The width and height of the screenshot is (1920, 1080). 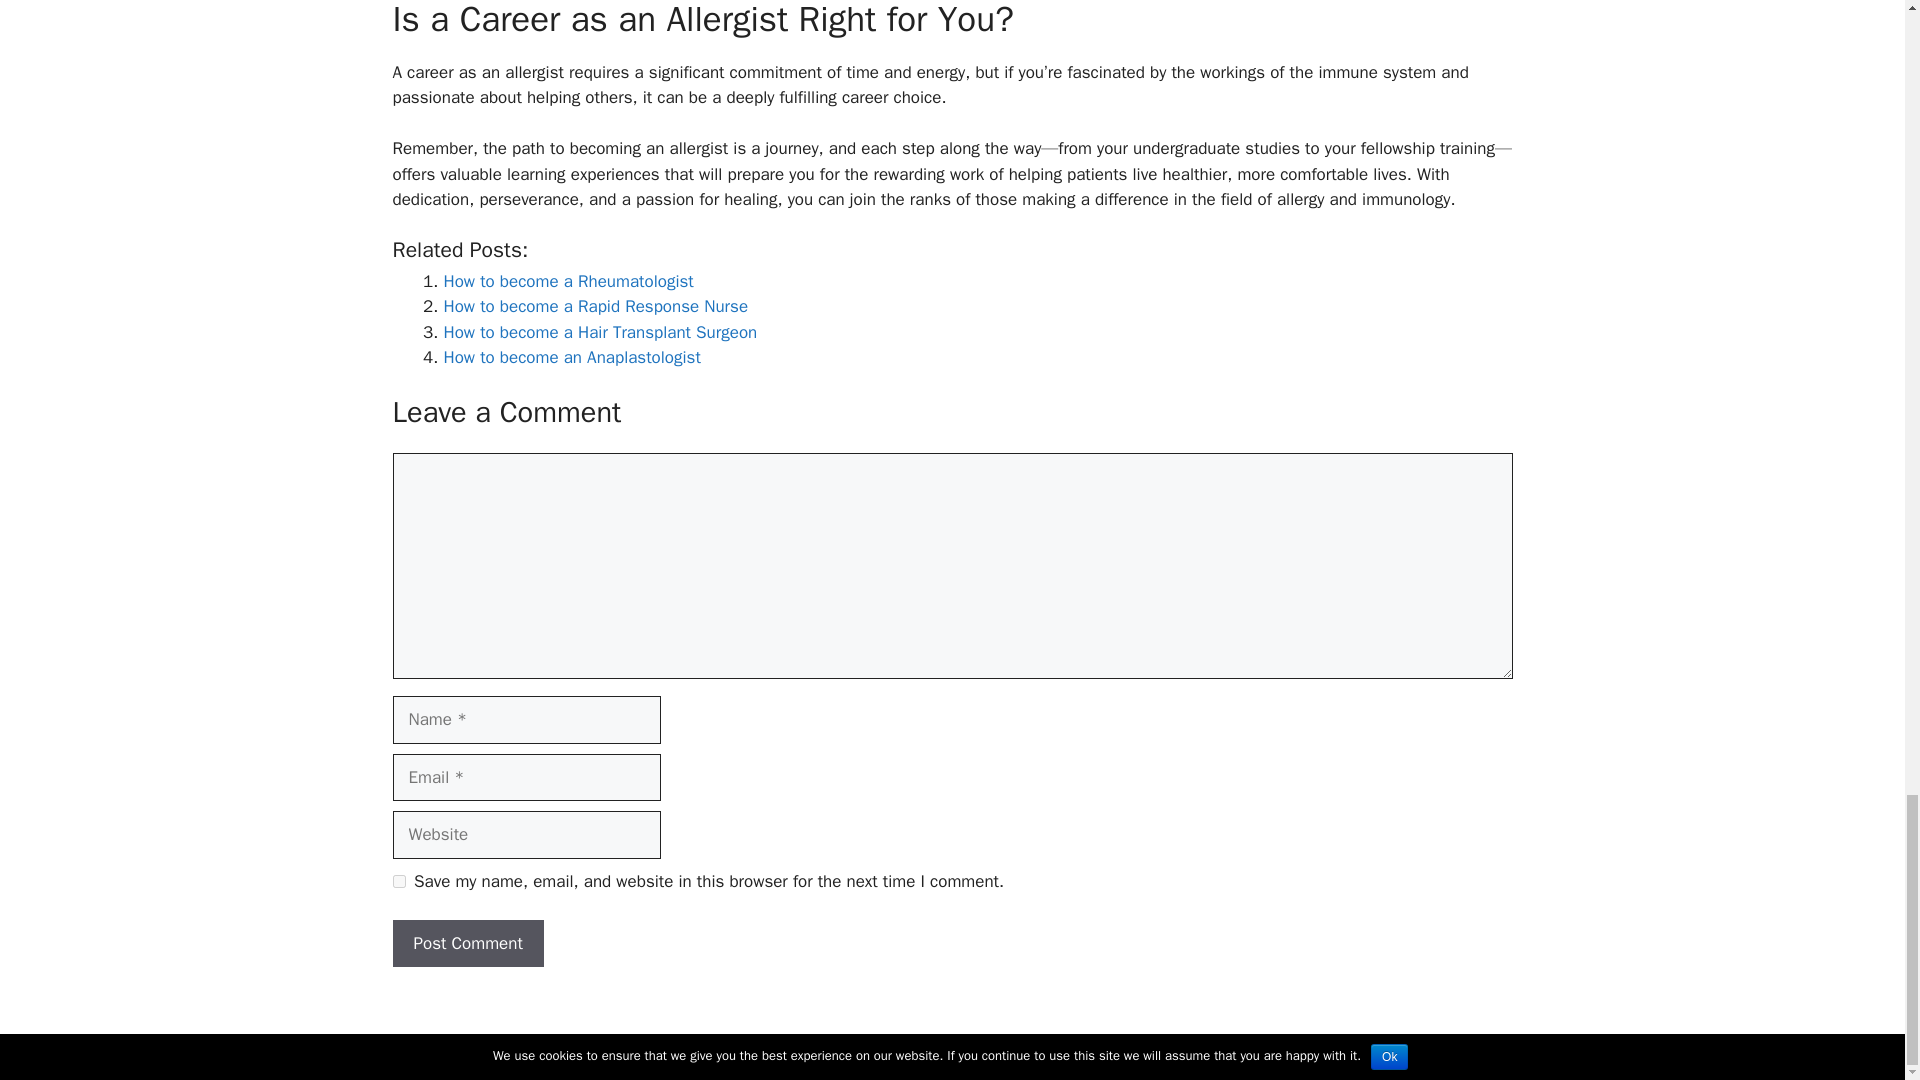 What do you see at coordinates (1060, 1048) in the screenshot?
I see `Cookies policy` at bounding box center [1060, 1048].